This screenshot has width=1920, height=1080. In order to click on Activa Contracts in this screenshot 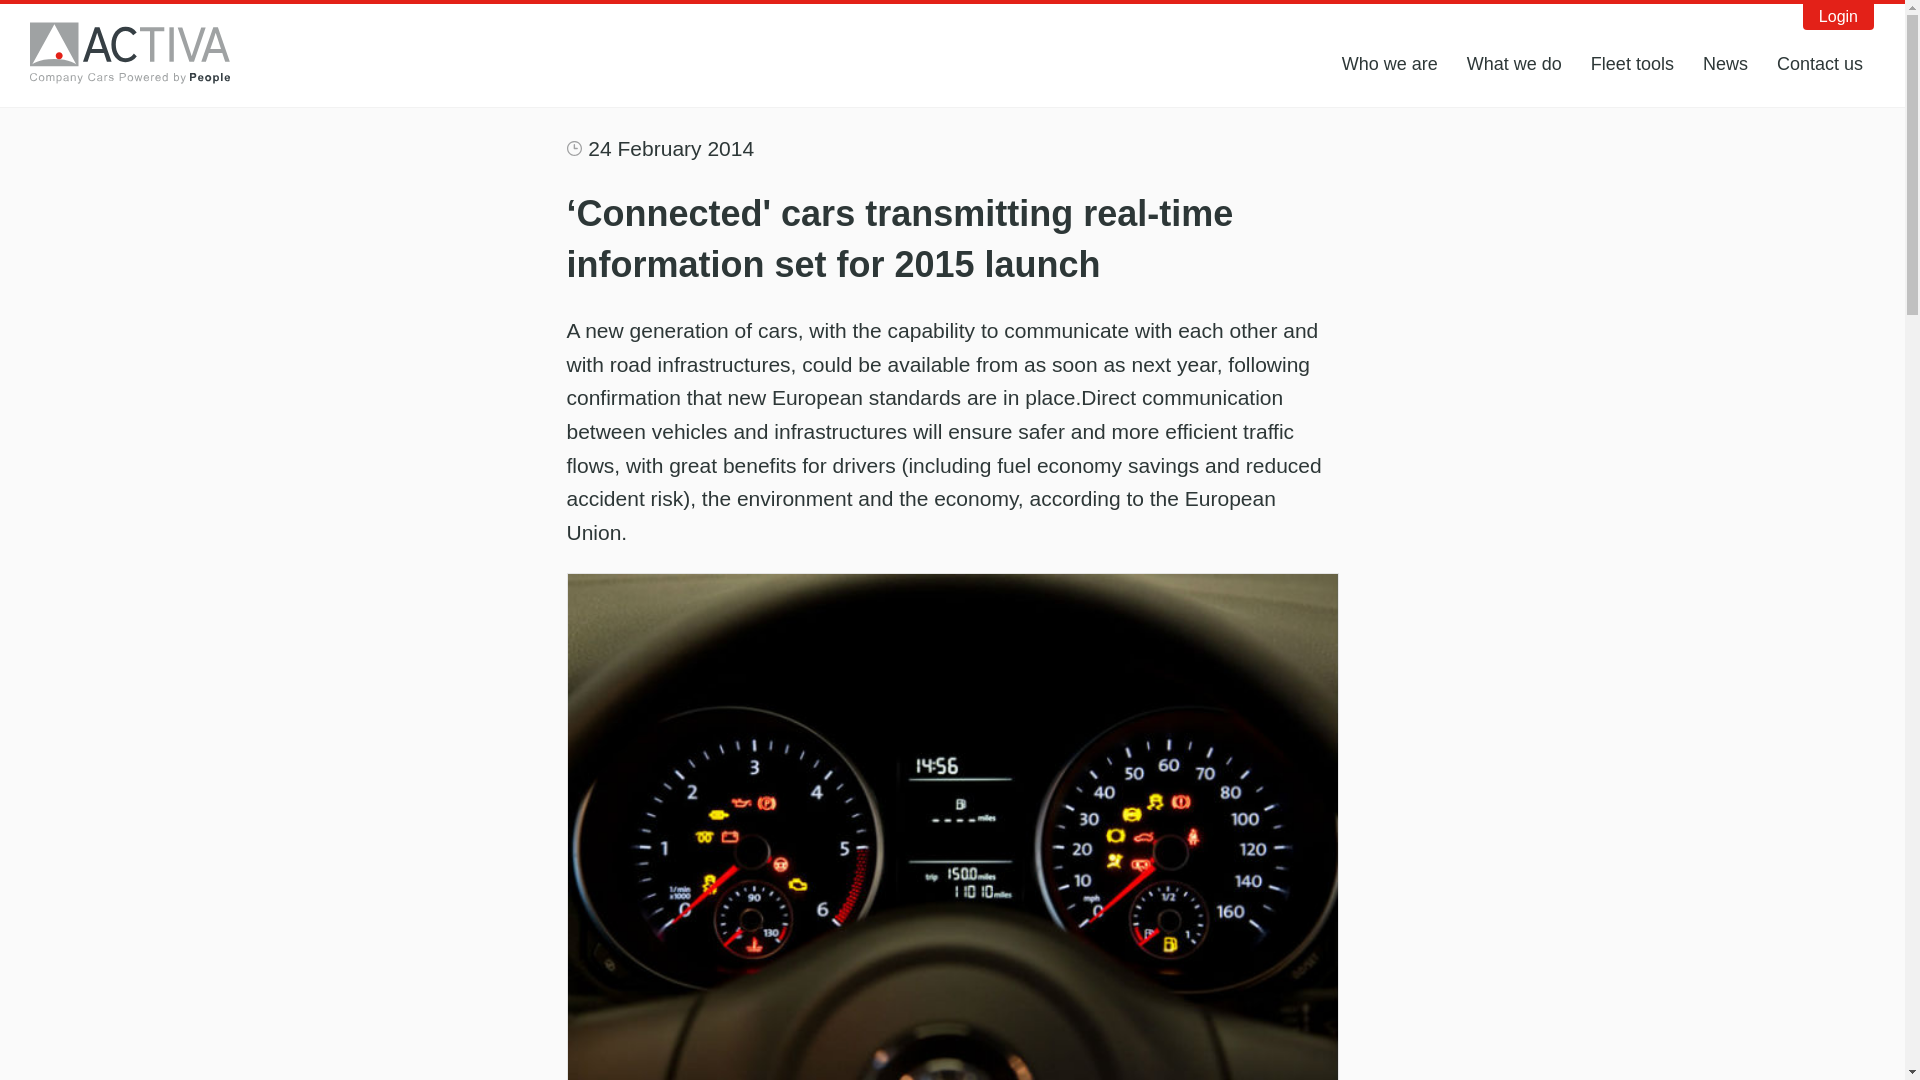, I will do `click(144, 52)`.